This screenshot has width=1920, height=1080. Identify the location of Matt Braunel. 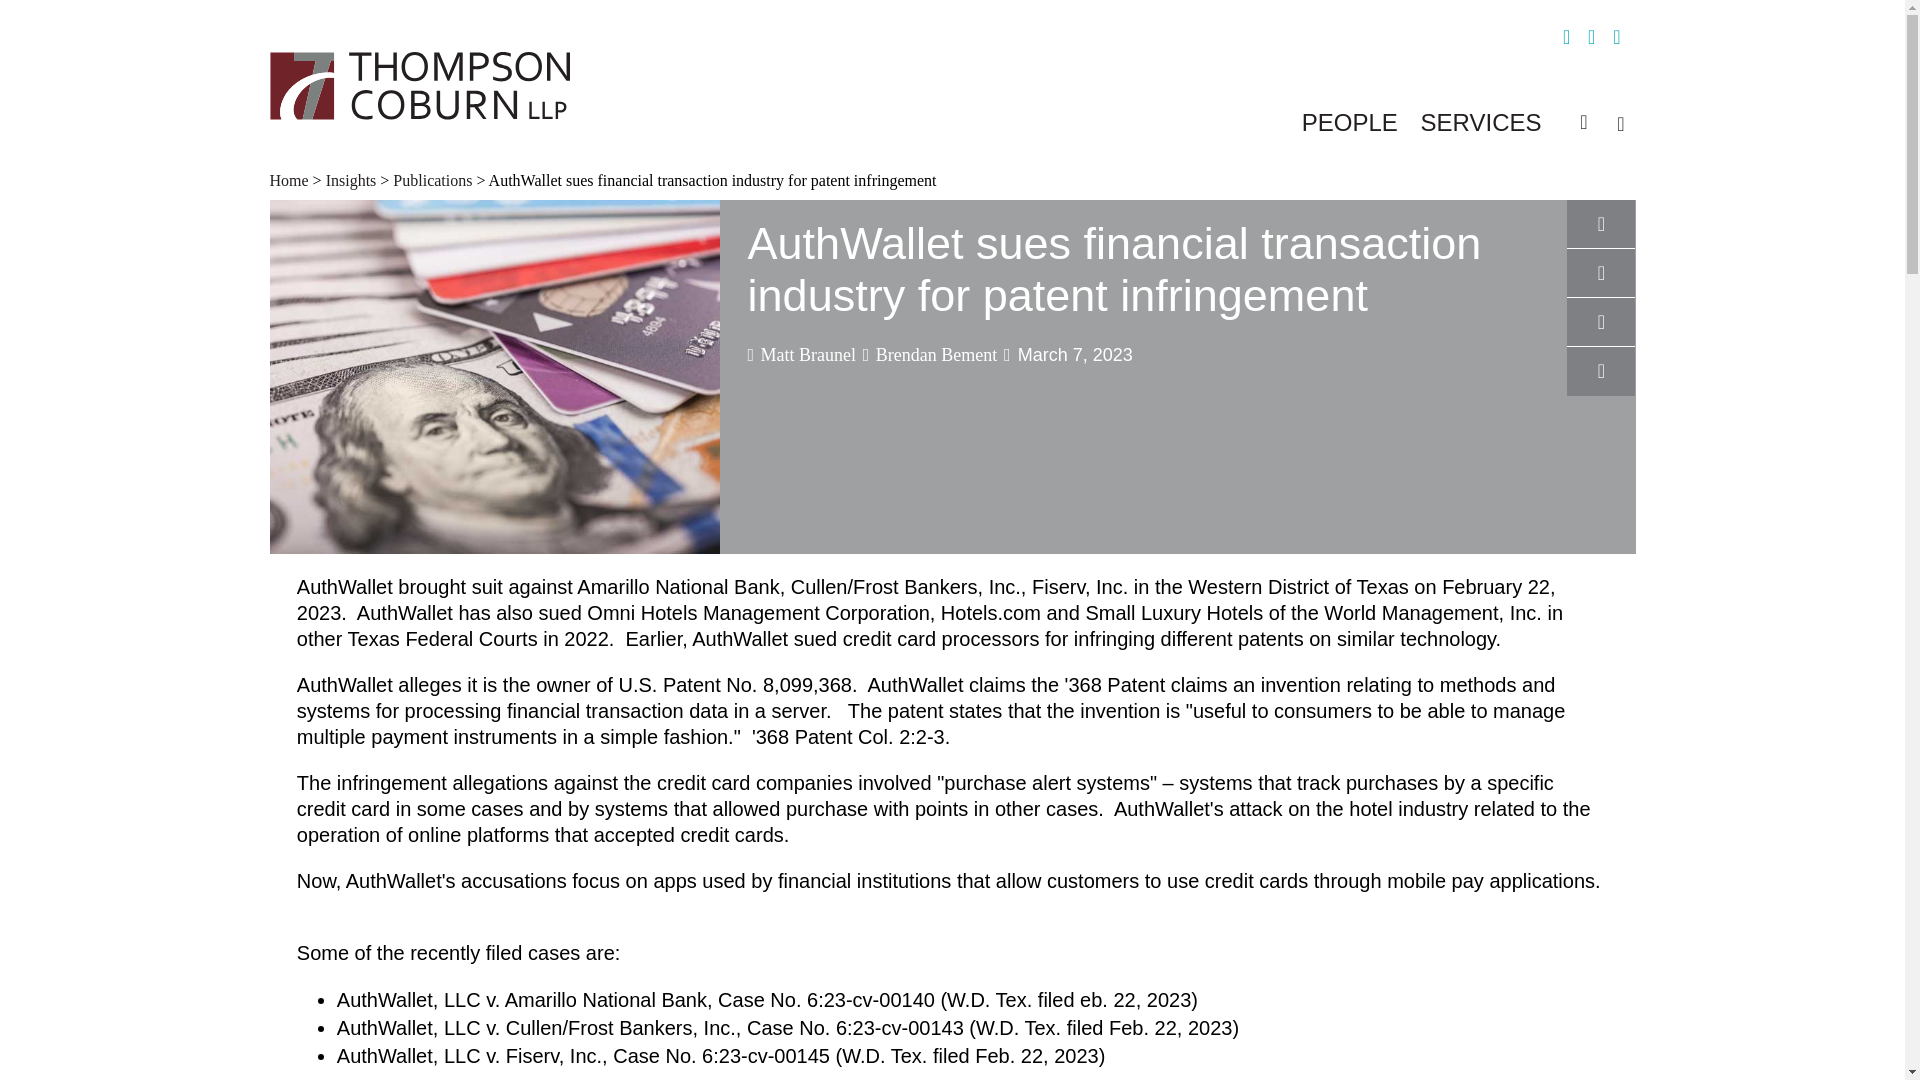
(802, 352).